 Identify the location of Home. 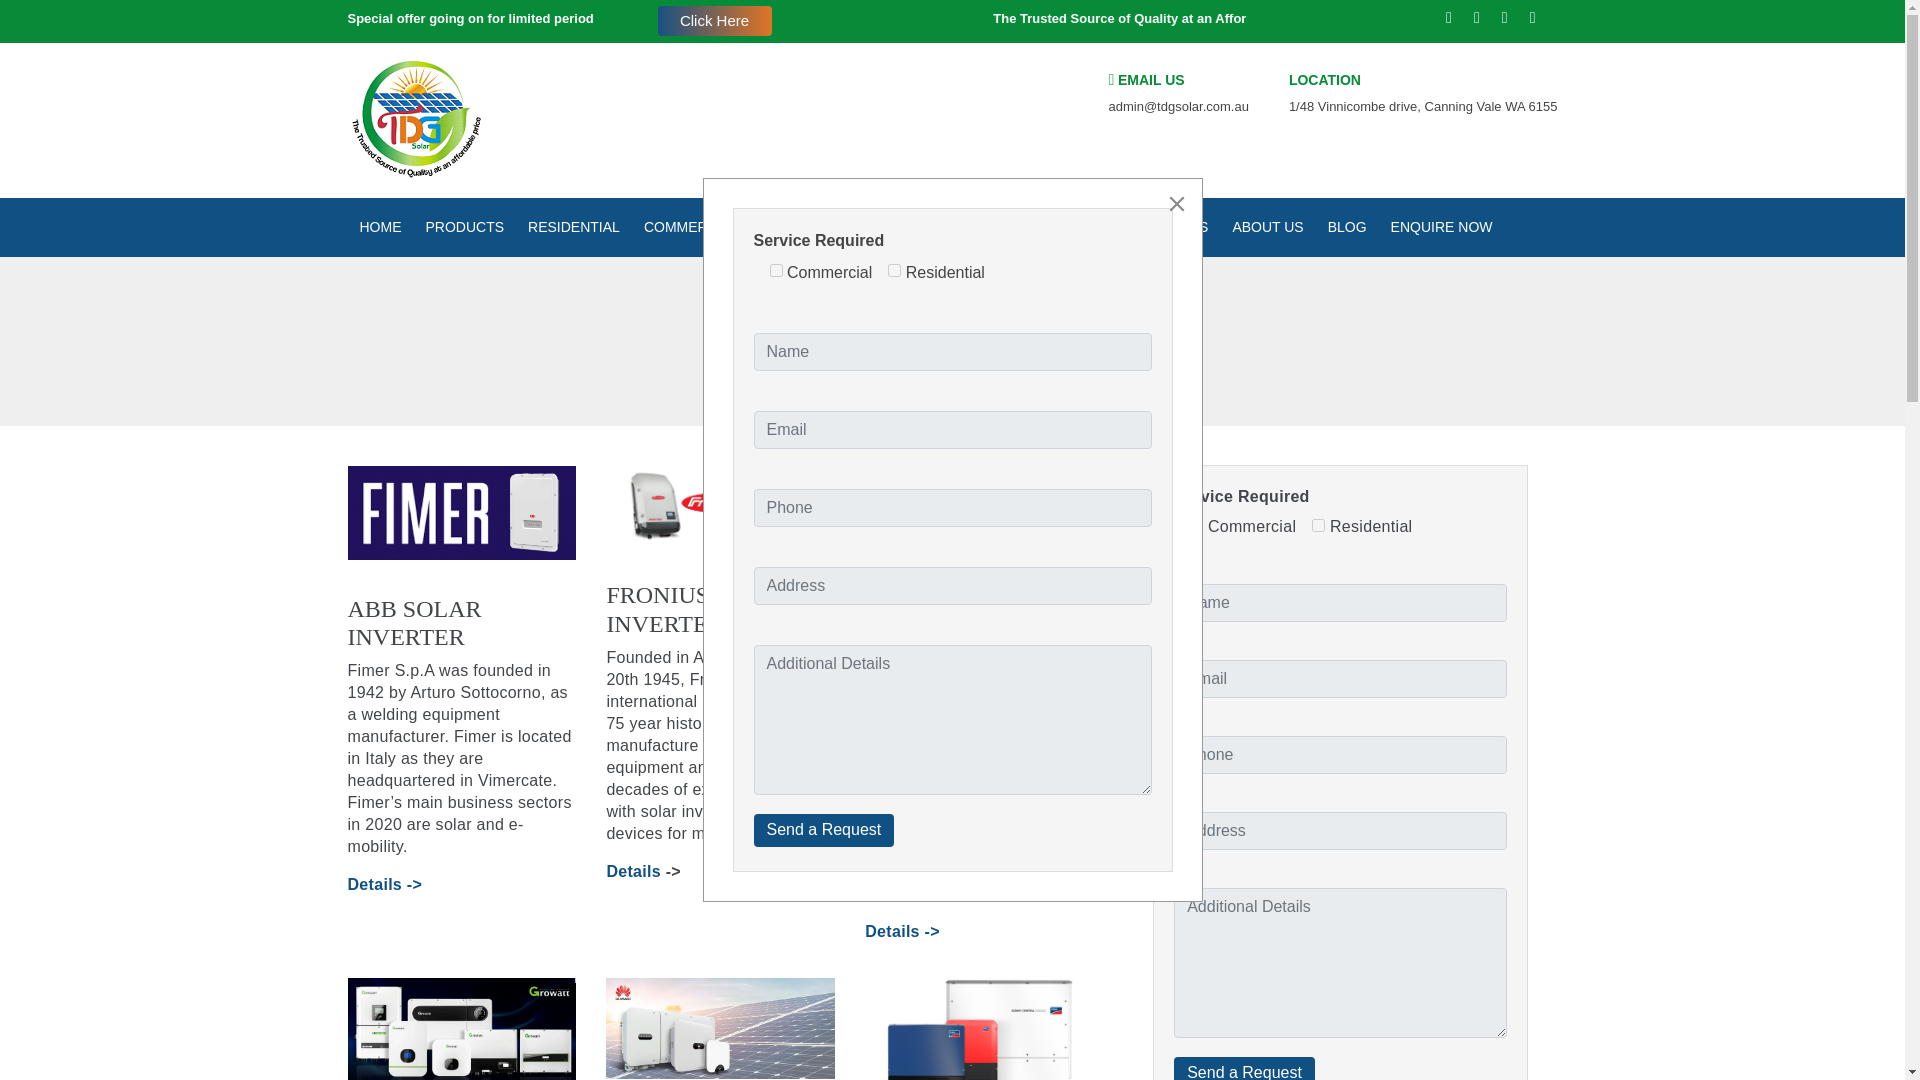
(870, 370).